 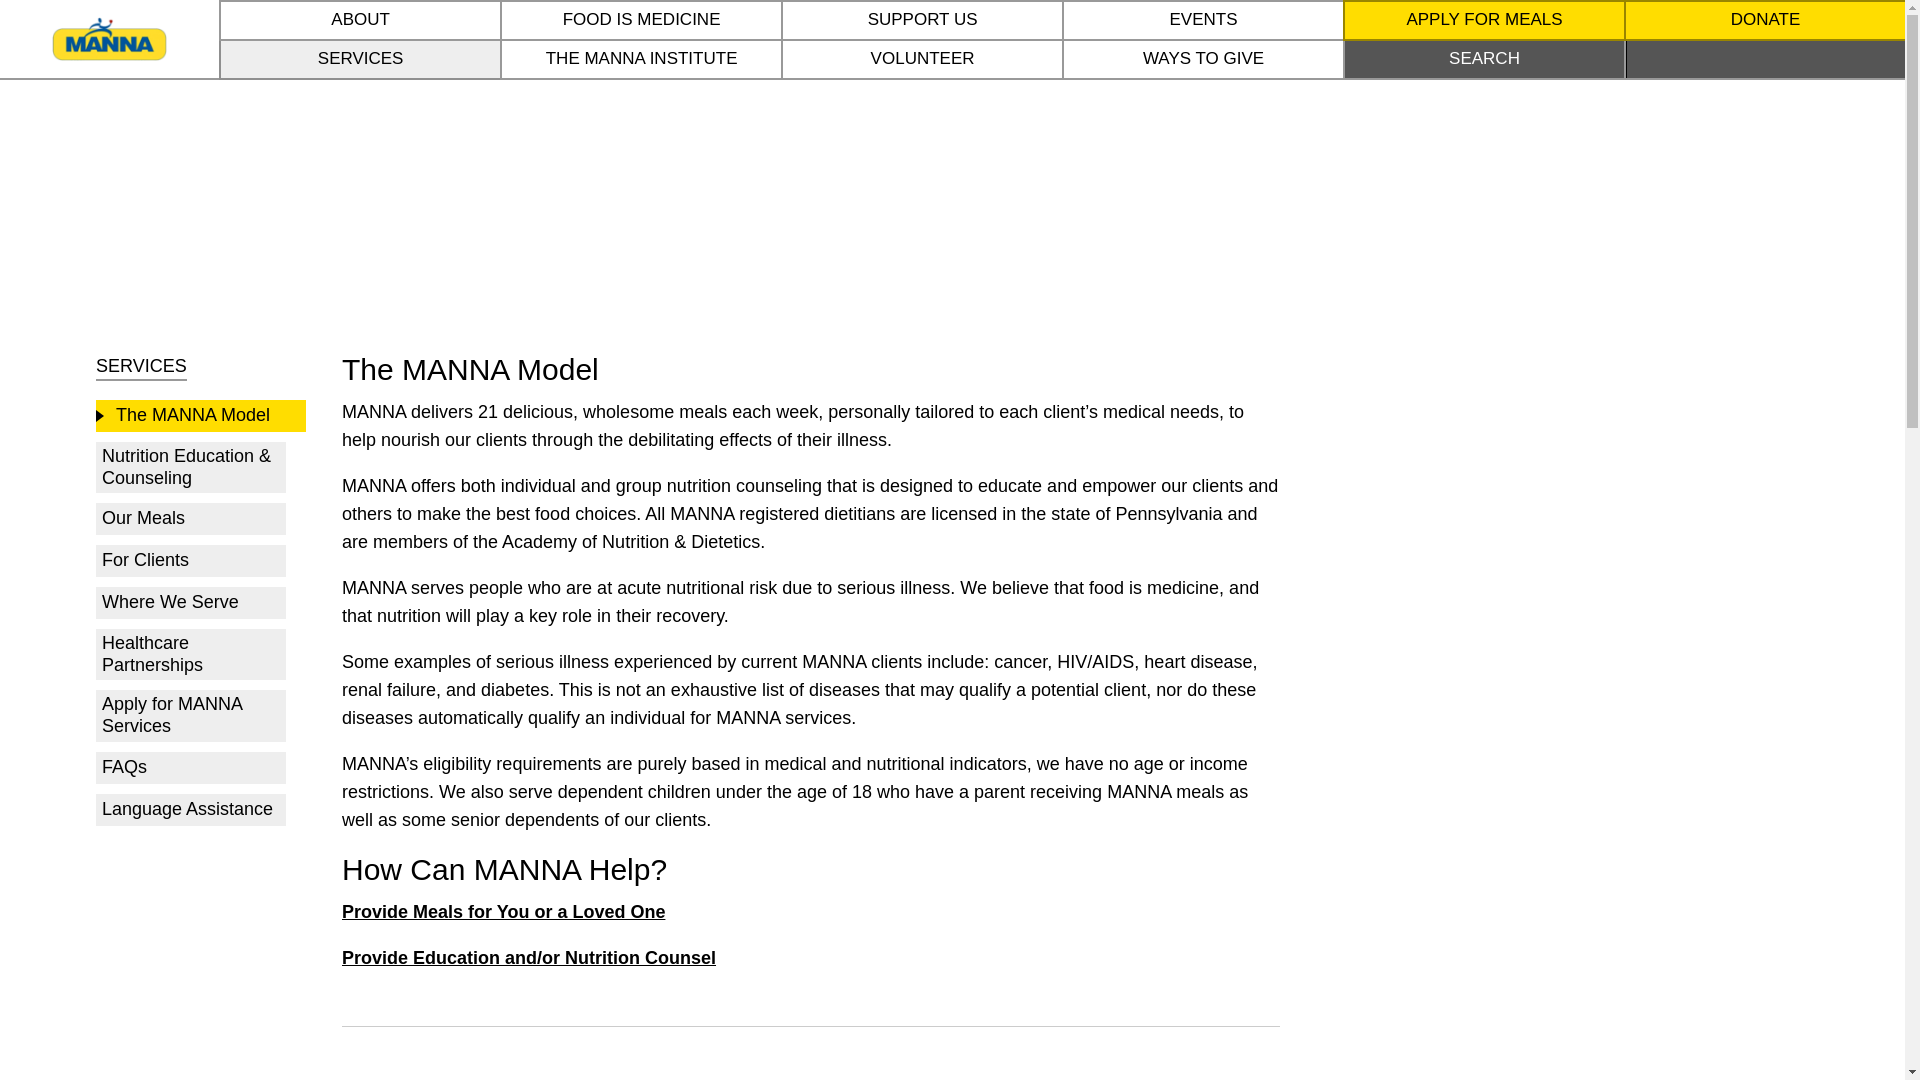 What do you see at coordinates (641, 59) in the screenshot?
I see `THE MANNA INSTITUTE` at bounding box center [641, 59].